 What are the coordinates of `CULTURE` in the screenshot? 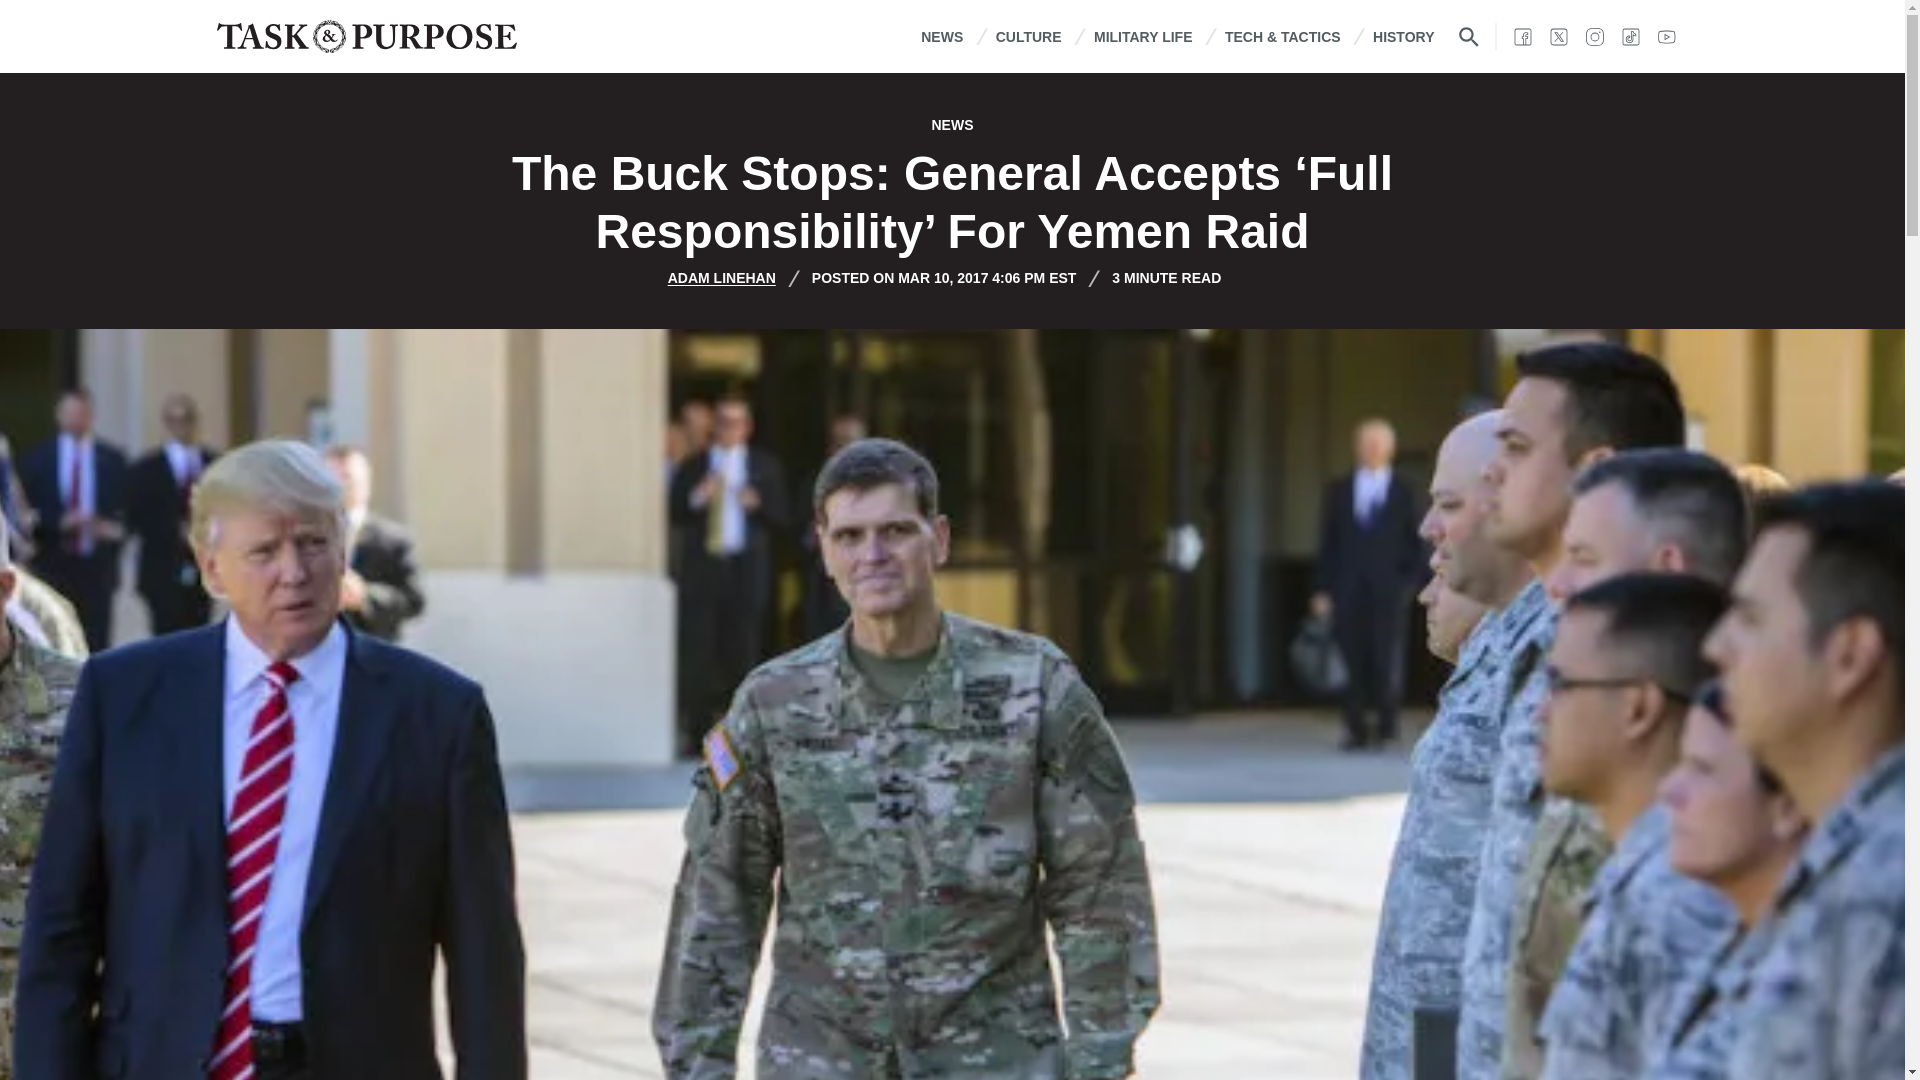 It's located at (1028, 36).